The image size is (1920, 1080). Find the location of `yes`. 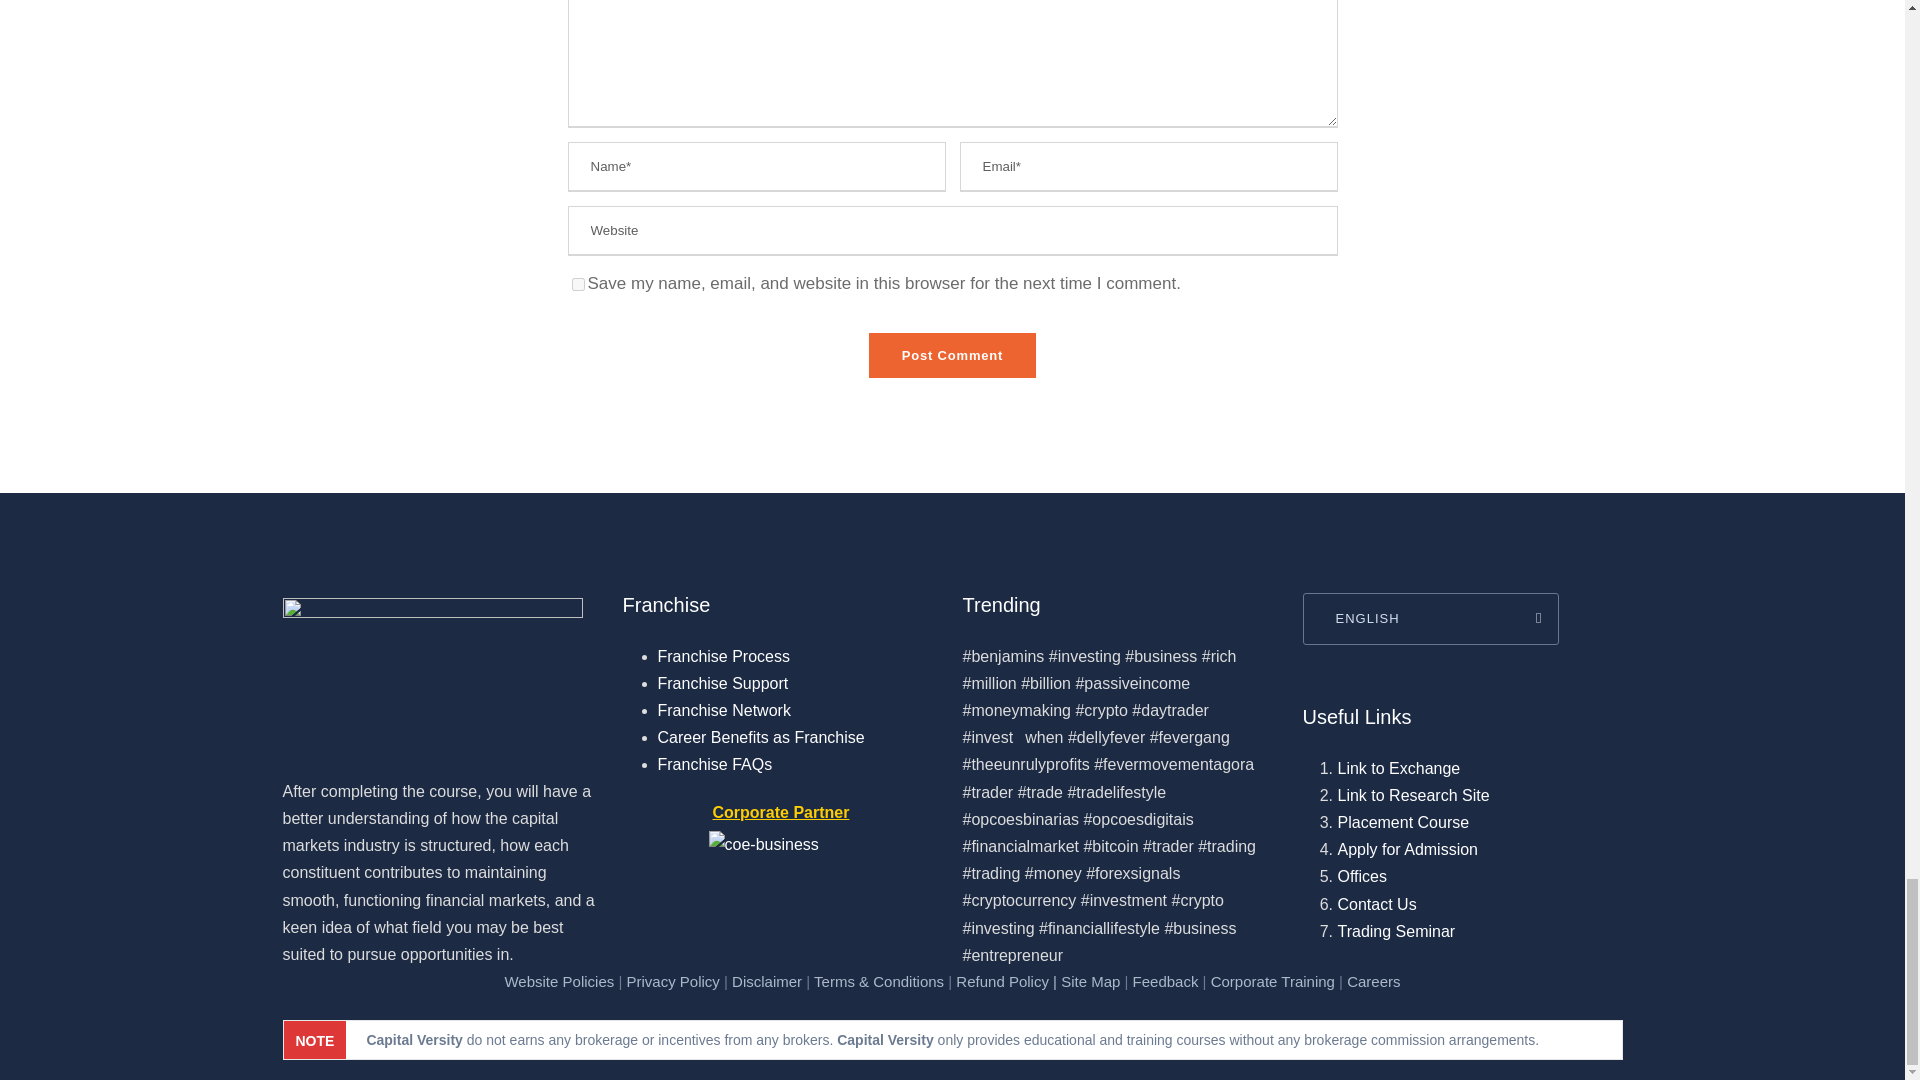

yes is located at coordinates (578, 284).